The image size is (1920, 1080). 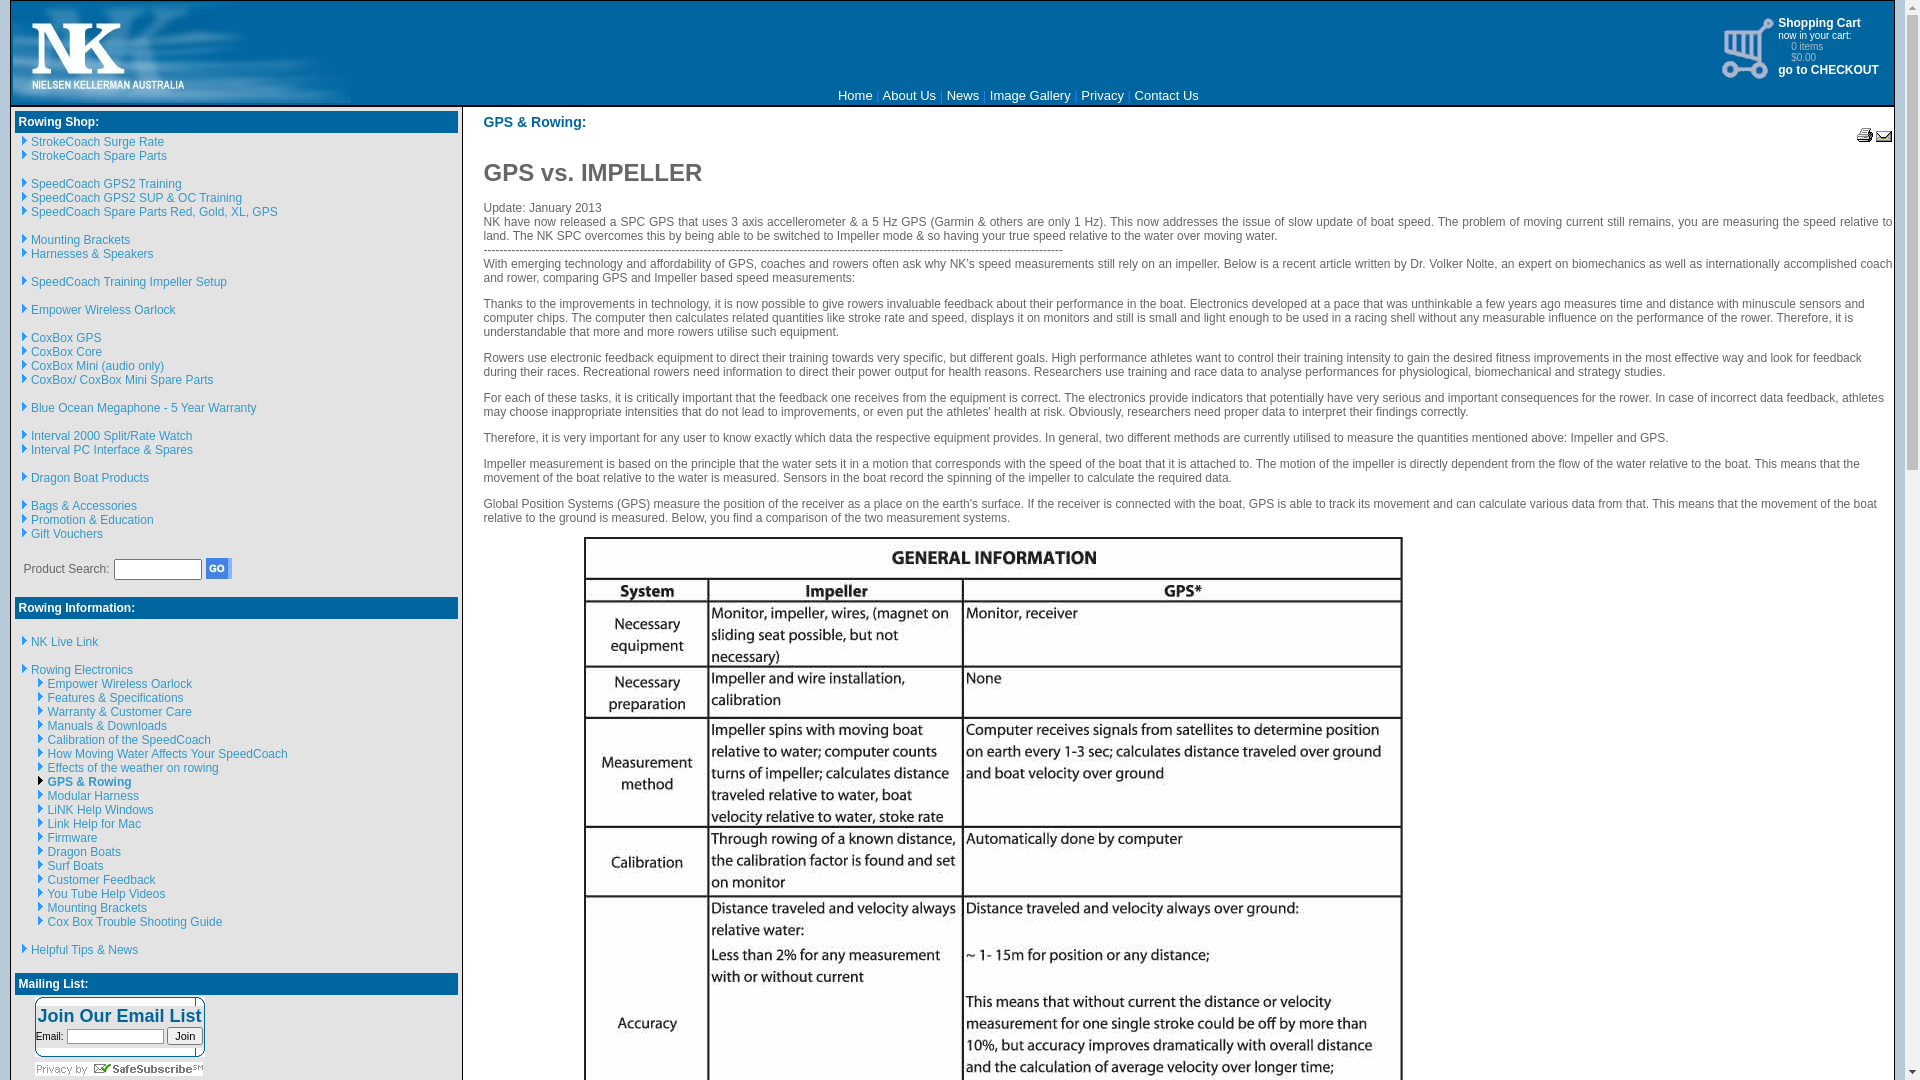 I want to click on LiNK Help Windows, so click(x=101, y=810).